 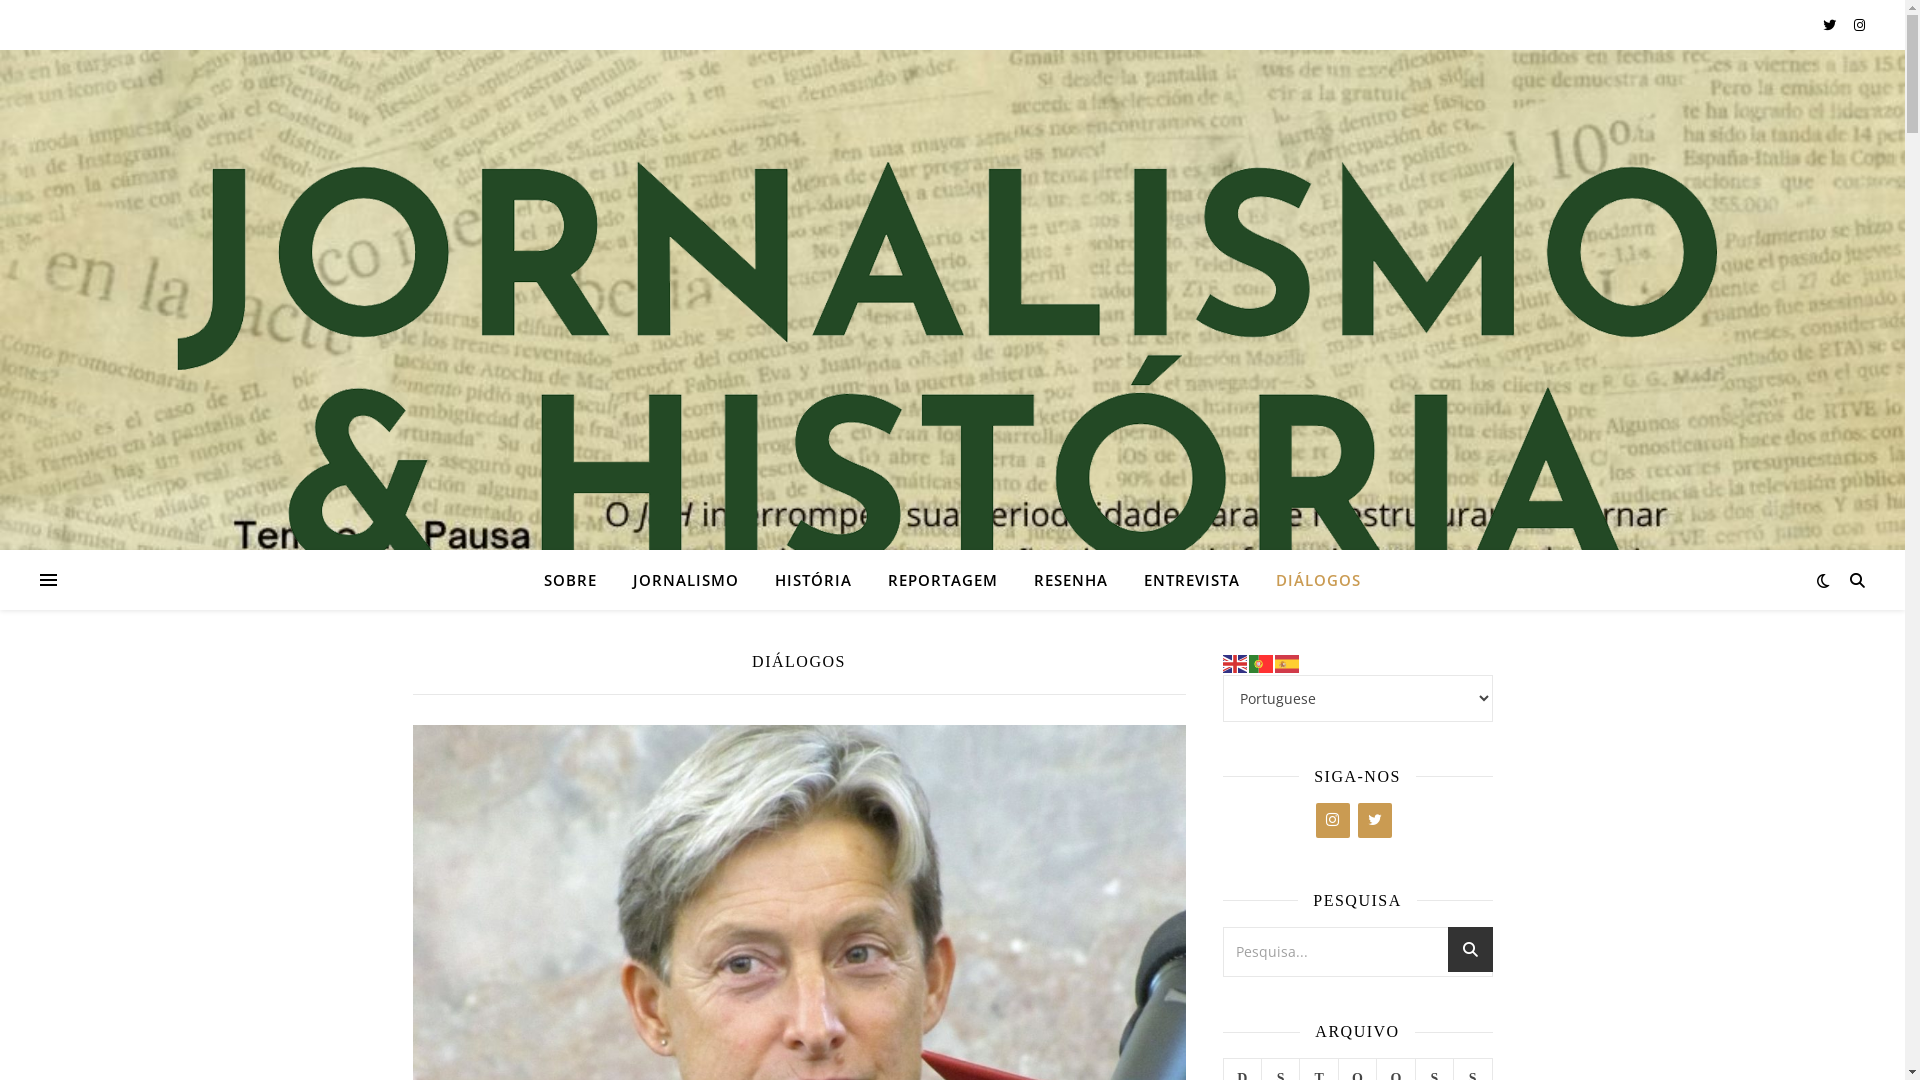 What do you see at coordinates (1287, 662) in the screenshot?
I see `Spanish` at bounding box center [1287, 662].